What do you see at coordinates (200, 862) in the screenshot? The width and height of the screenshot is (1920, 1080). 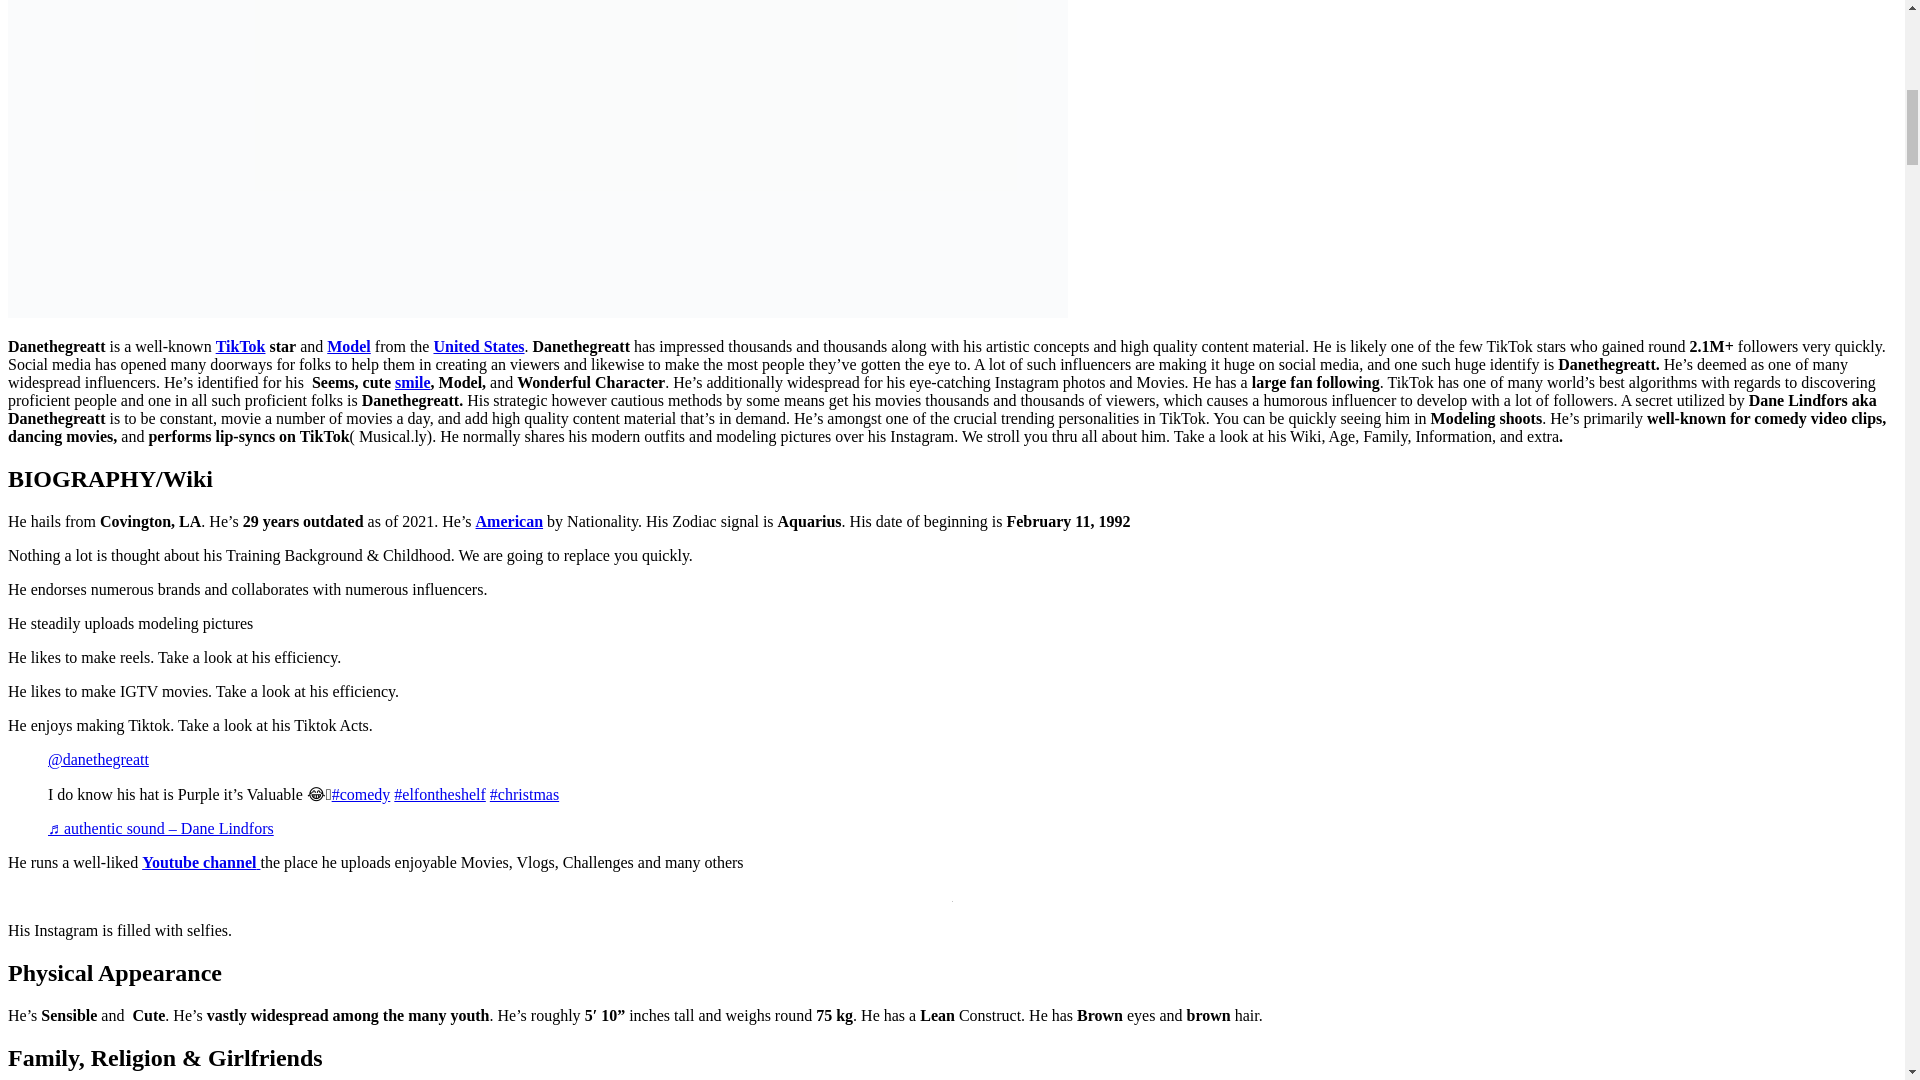 I see `Youtube channel` at bounding box center [200, 862].